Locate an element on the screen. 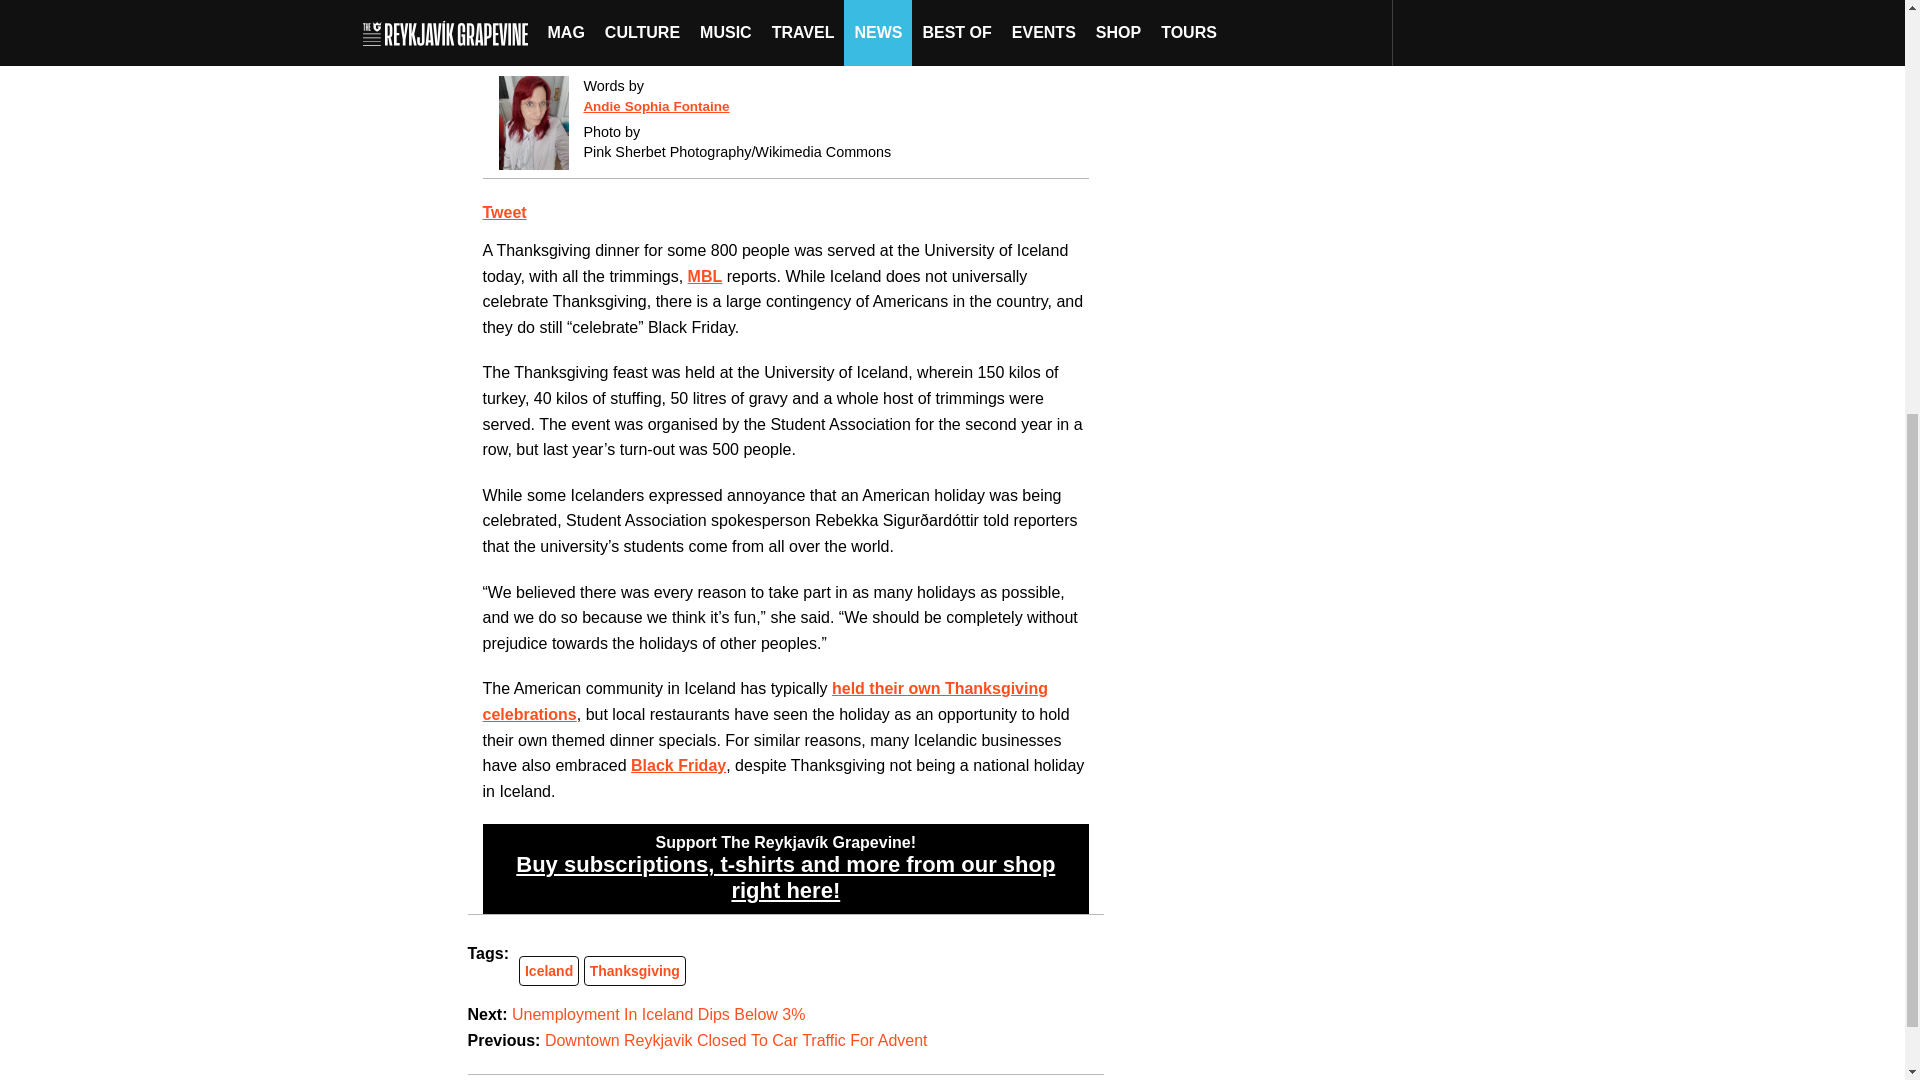 The height and width of the screenshot is (1080, 1920). Downtown Reykjavik Closed To Car Traffic For Advent is located at coordinates (736, 1040).